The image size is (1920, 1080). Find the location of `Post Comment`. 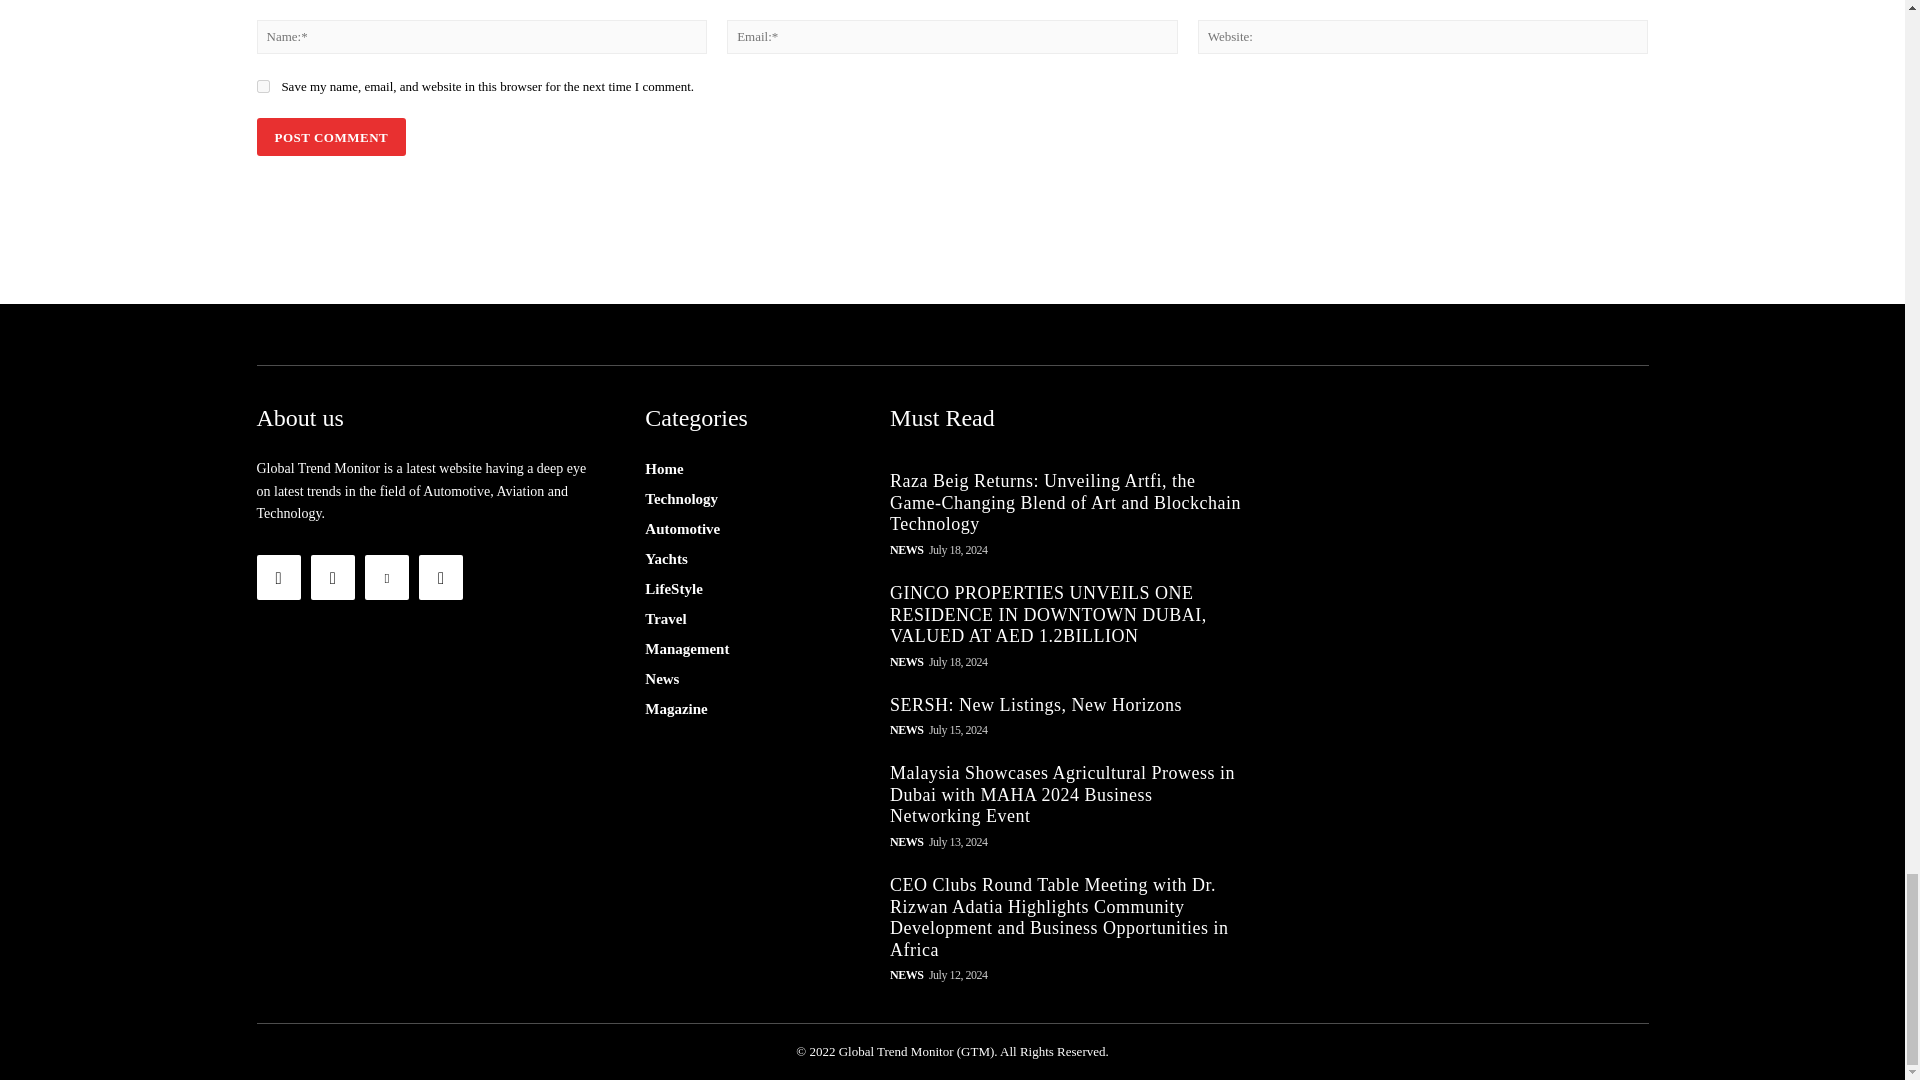

Post Comment is located at coordinates (330, 136).